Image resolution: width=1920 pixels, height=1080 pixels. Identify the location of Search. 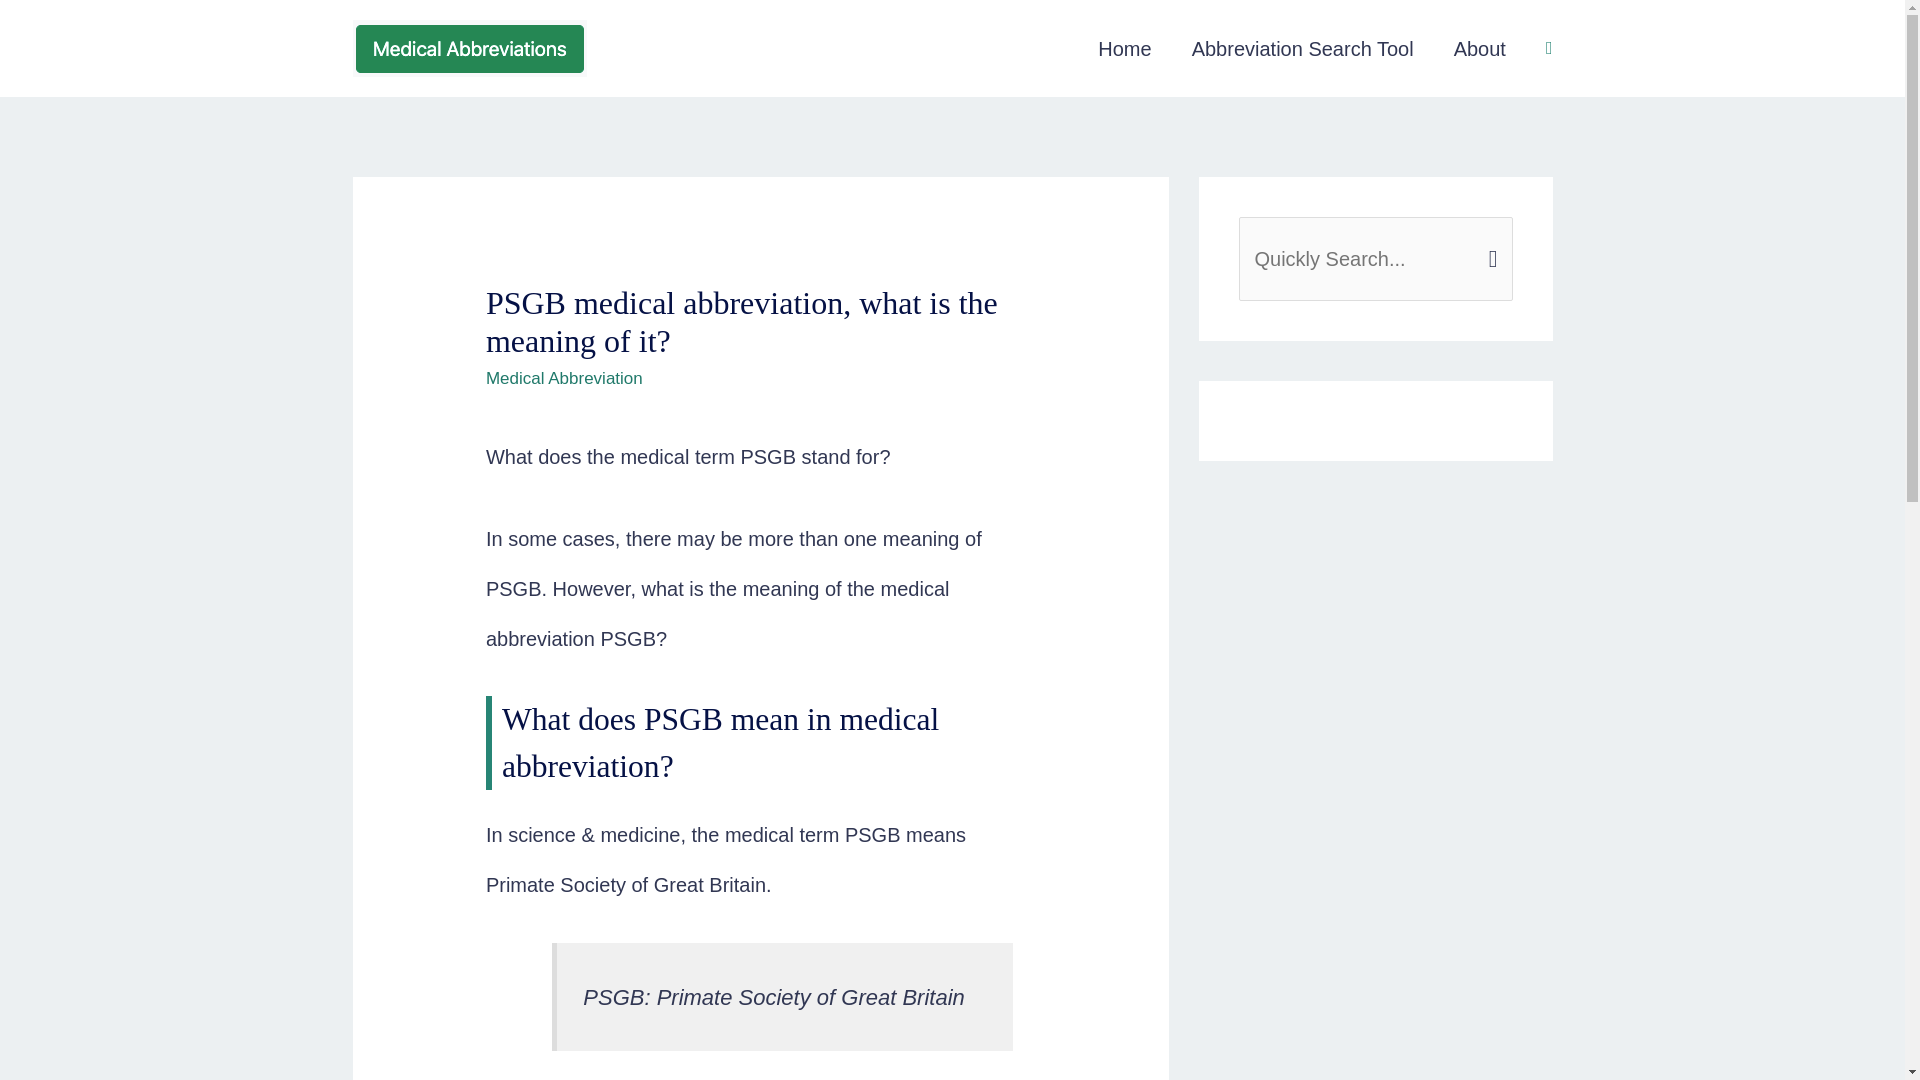
(1490, 240).